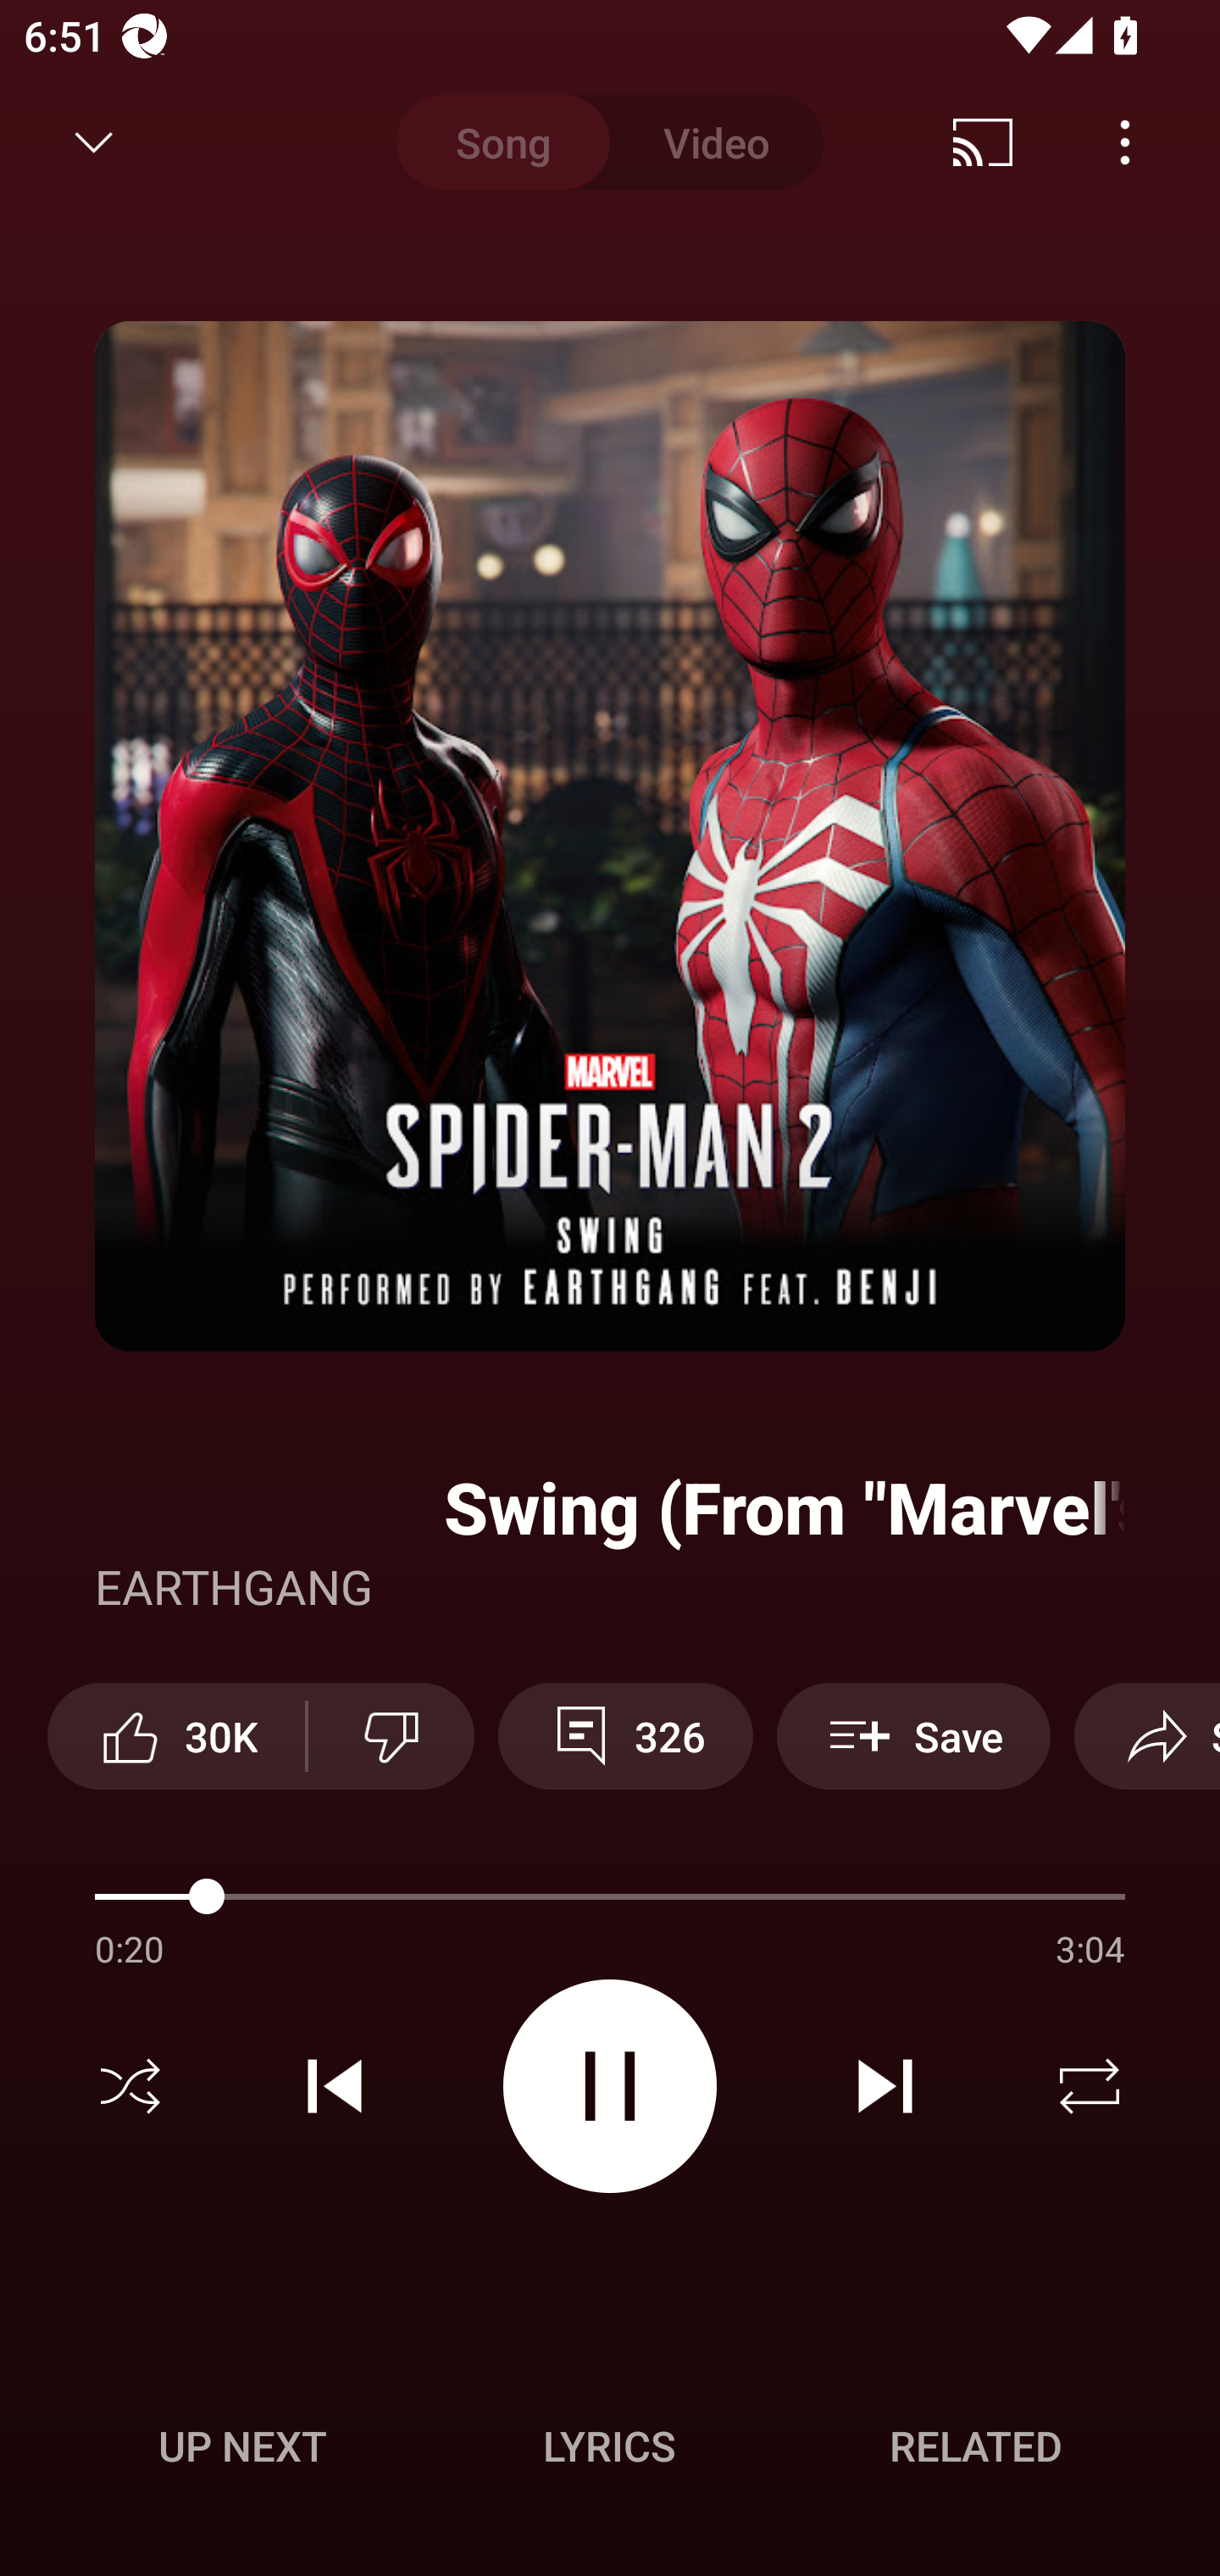  I want to click on Previous track, so click(335, 2086).